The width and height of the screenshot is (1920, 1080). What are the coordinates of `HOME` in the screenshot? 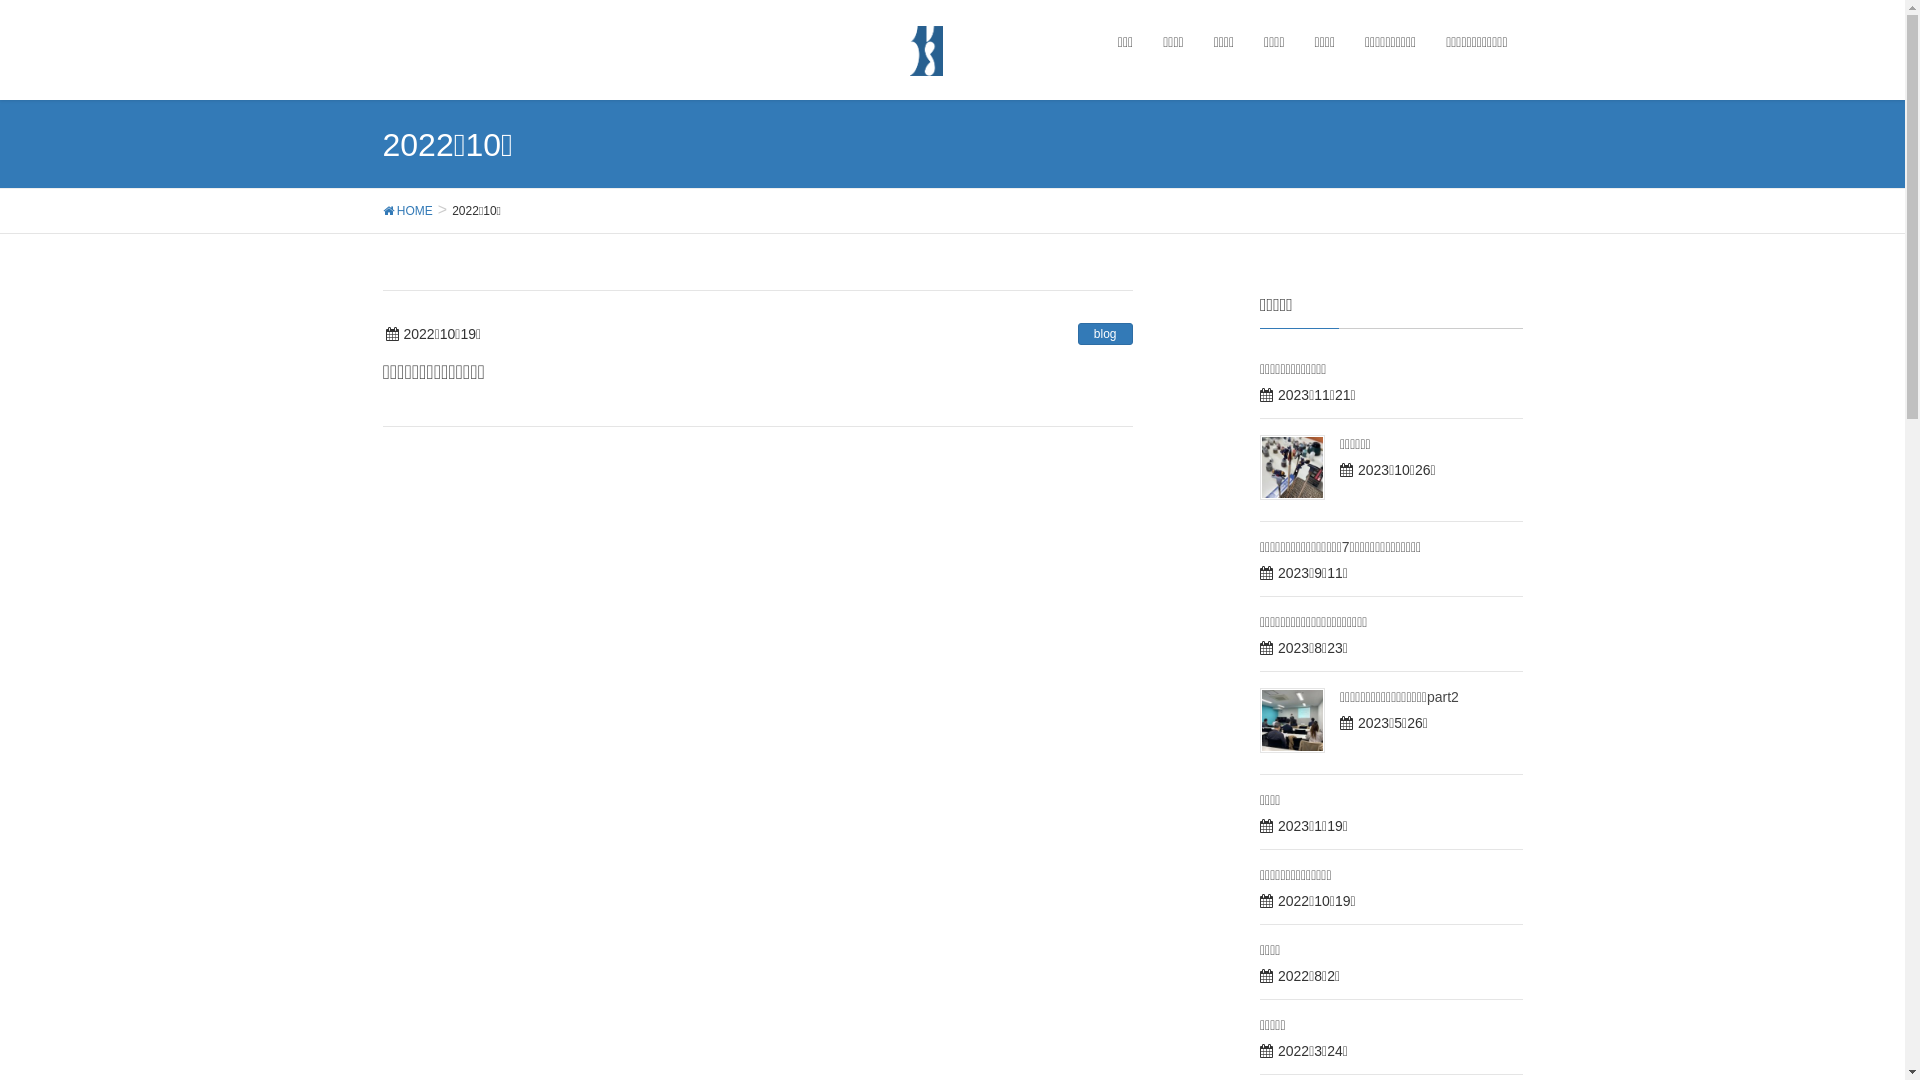 It's located at (407, 210).